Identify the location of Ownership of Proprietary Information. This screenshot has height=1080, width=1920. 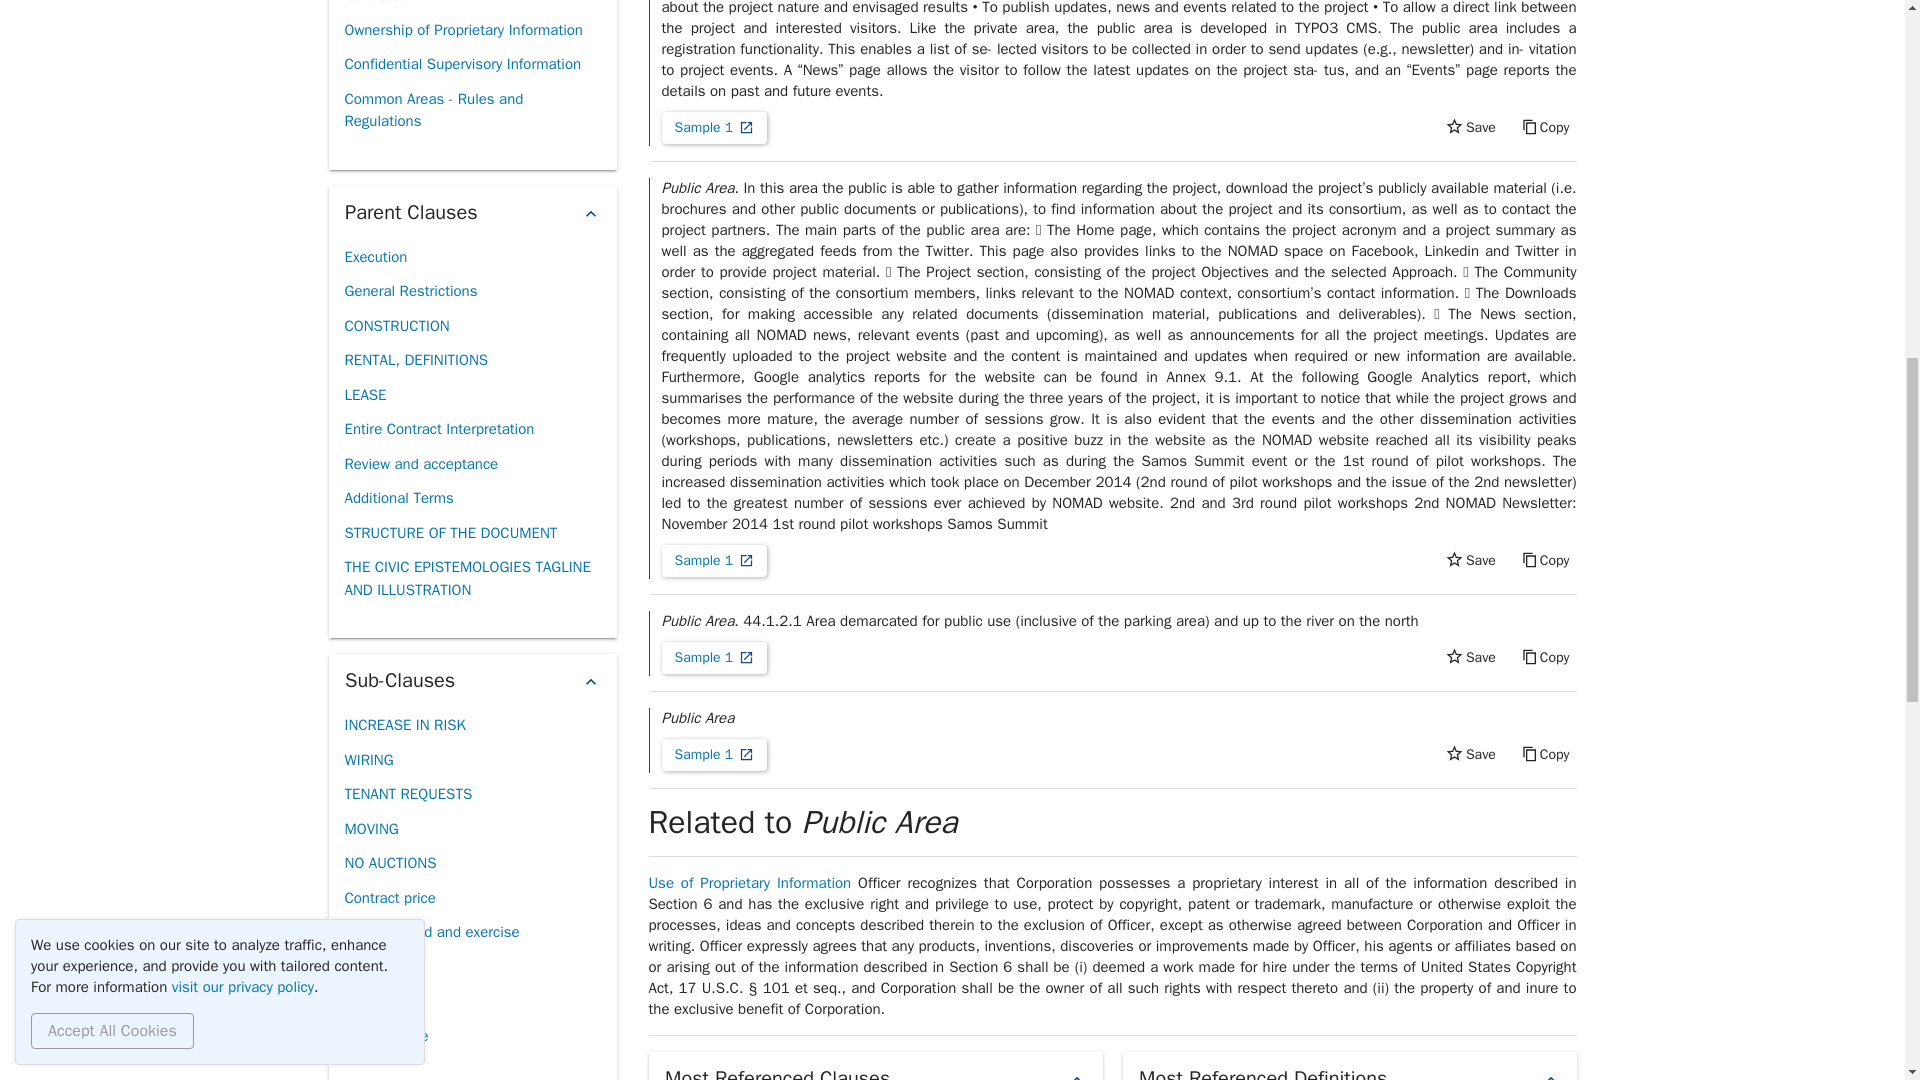
(462, 30).